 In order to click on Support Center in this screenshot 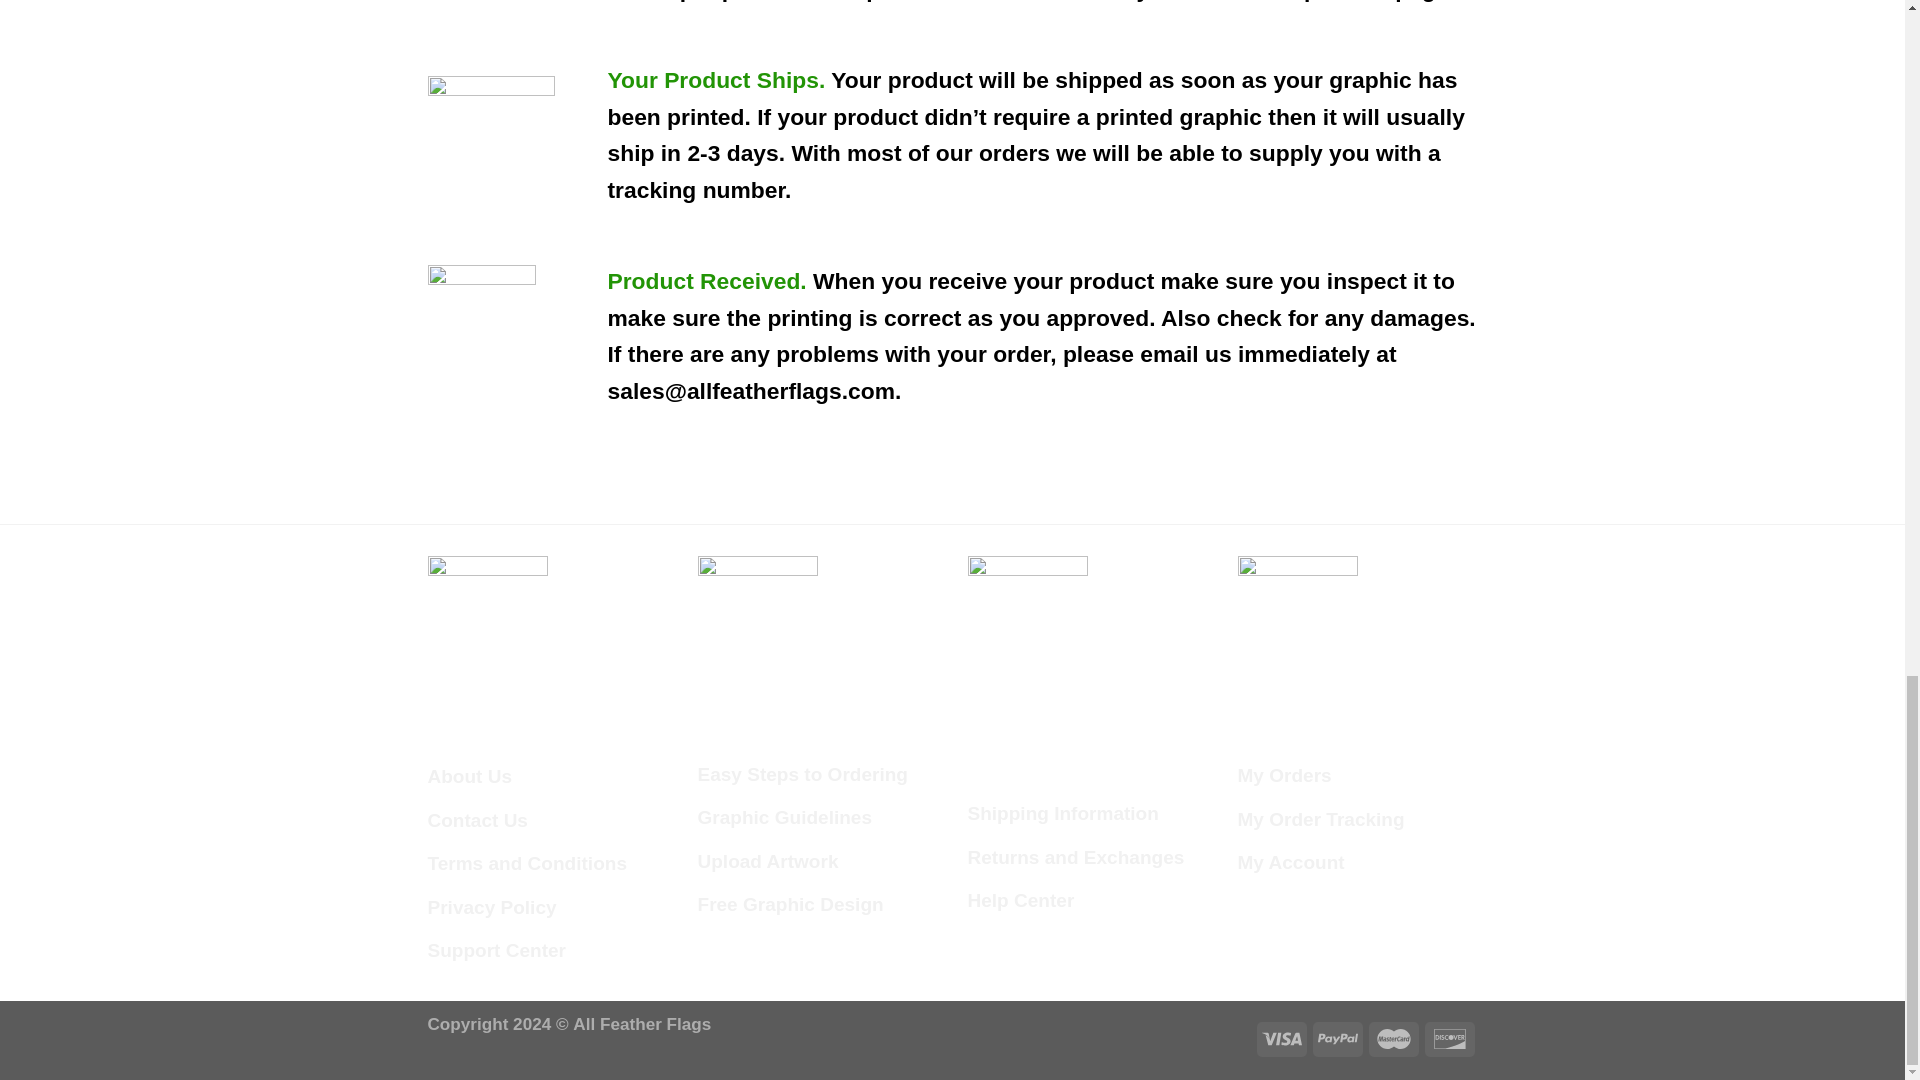, I will do `click(497, 950)`.